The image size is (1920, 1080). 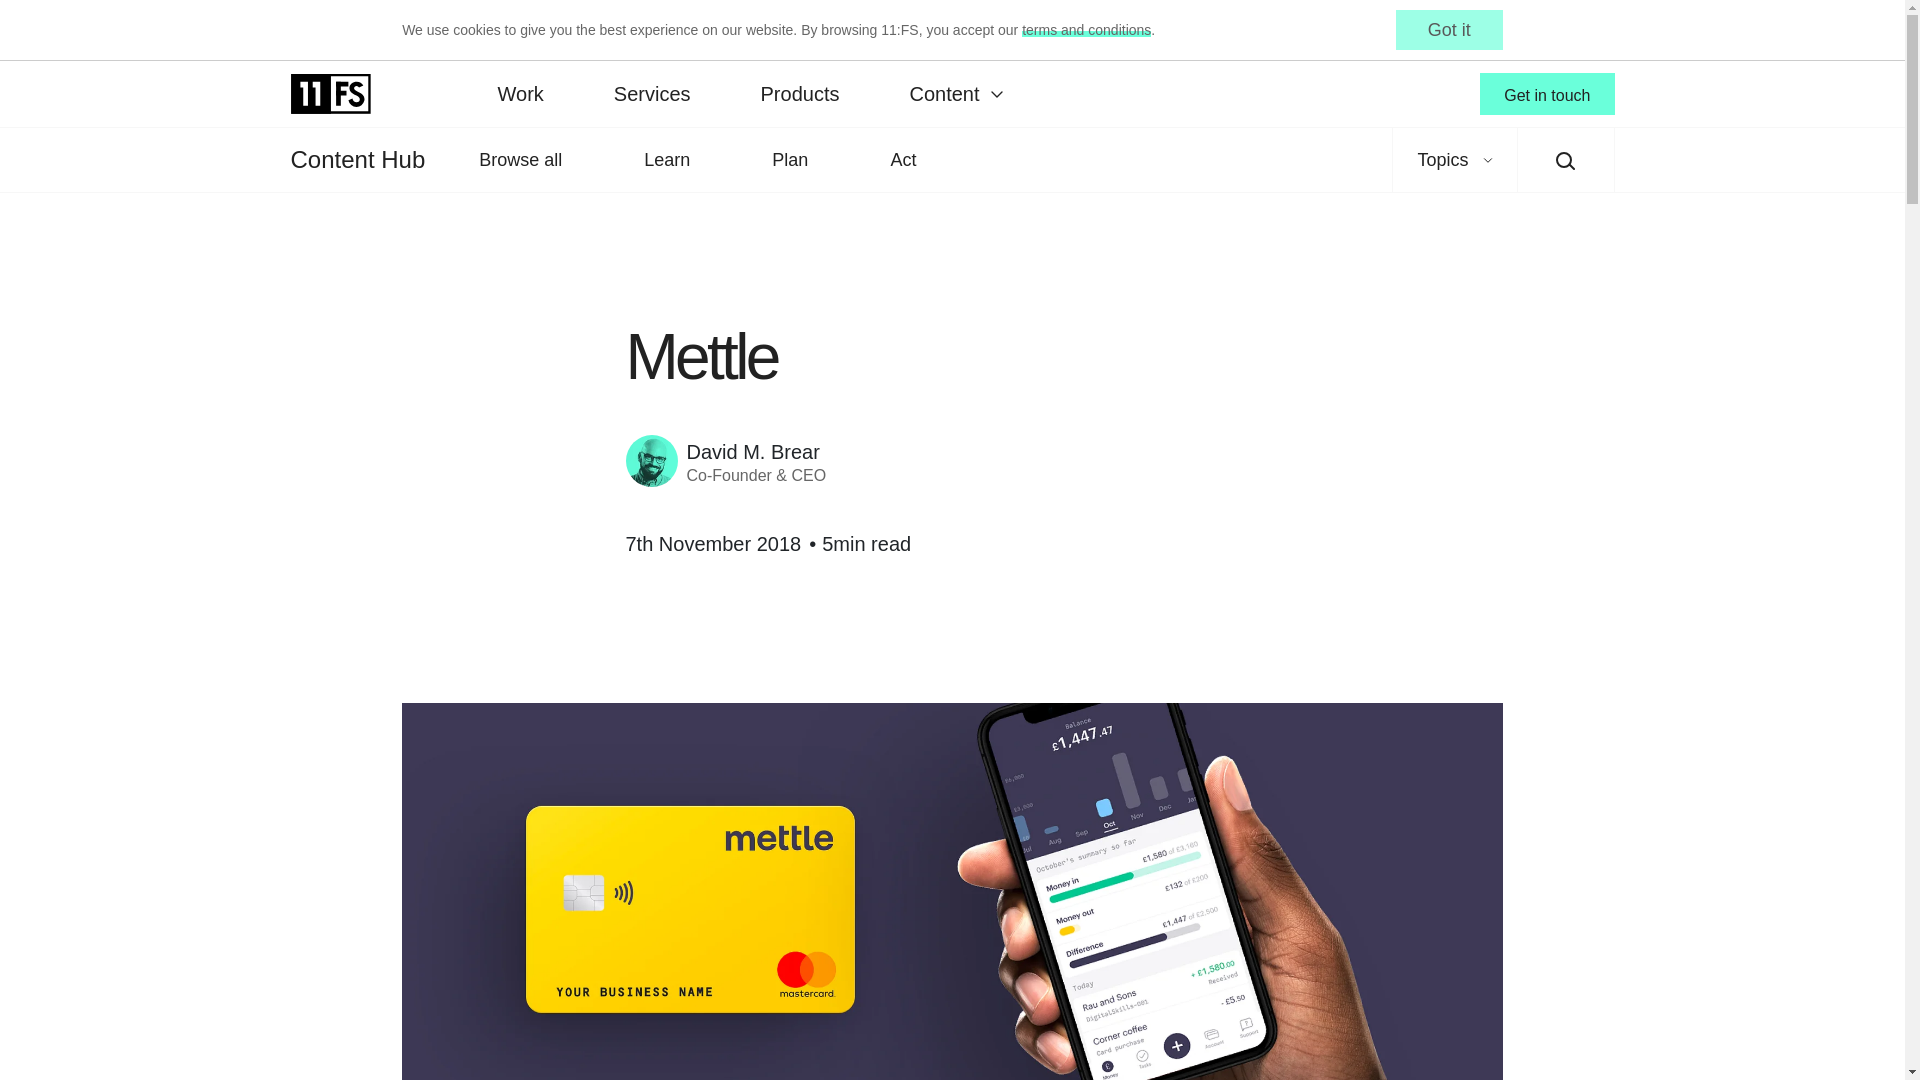 What do you see at coordinates (330, 94) in the screenshot?
I see `11:FS` at bounding box center [330, 94].